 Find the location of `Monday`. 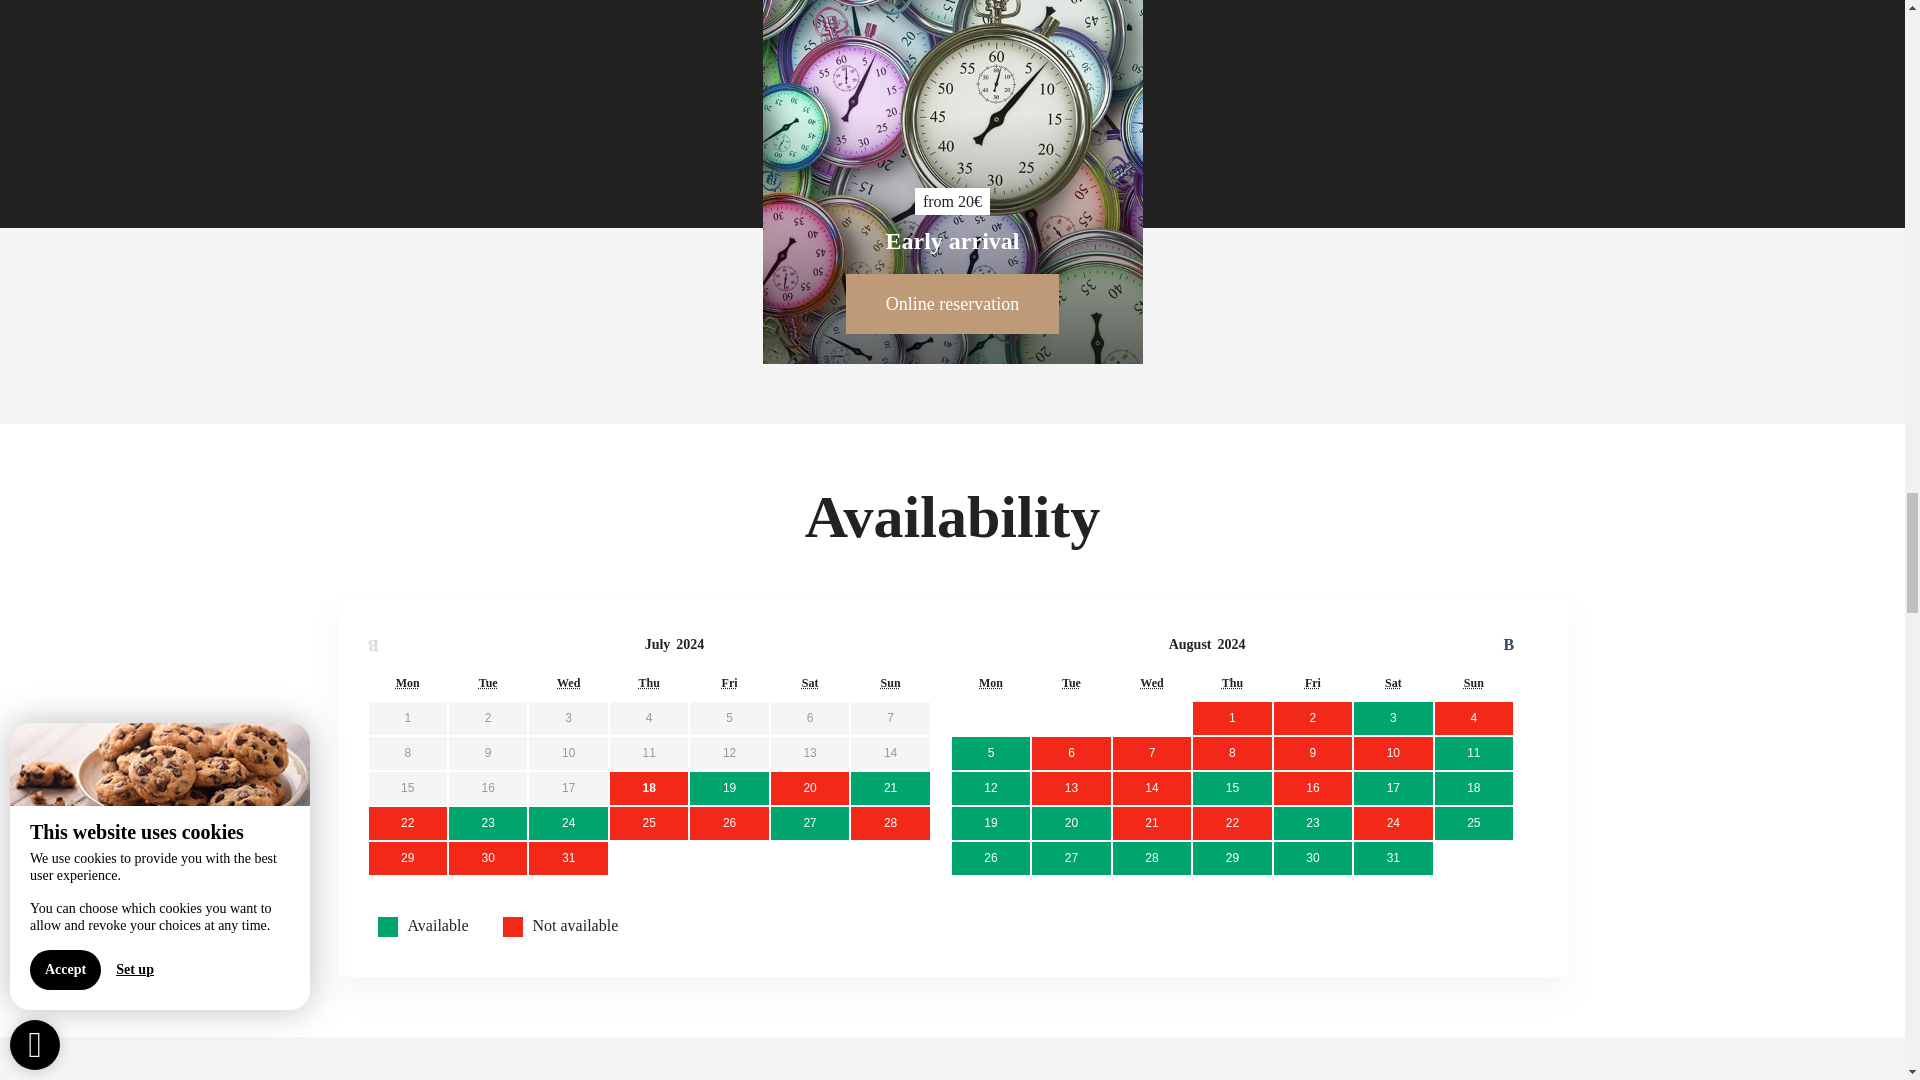

Monday is located at coordinates (408, 683).